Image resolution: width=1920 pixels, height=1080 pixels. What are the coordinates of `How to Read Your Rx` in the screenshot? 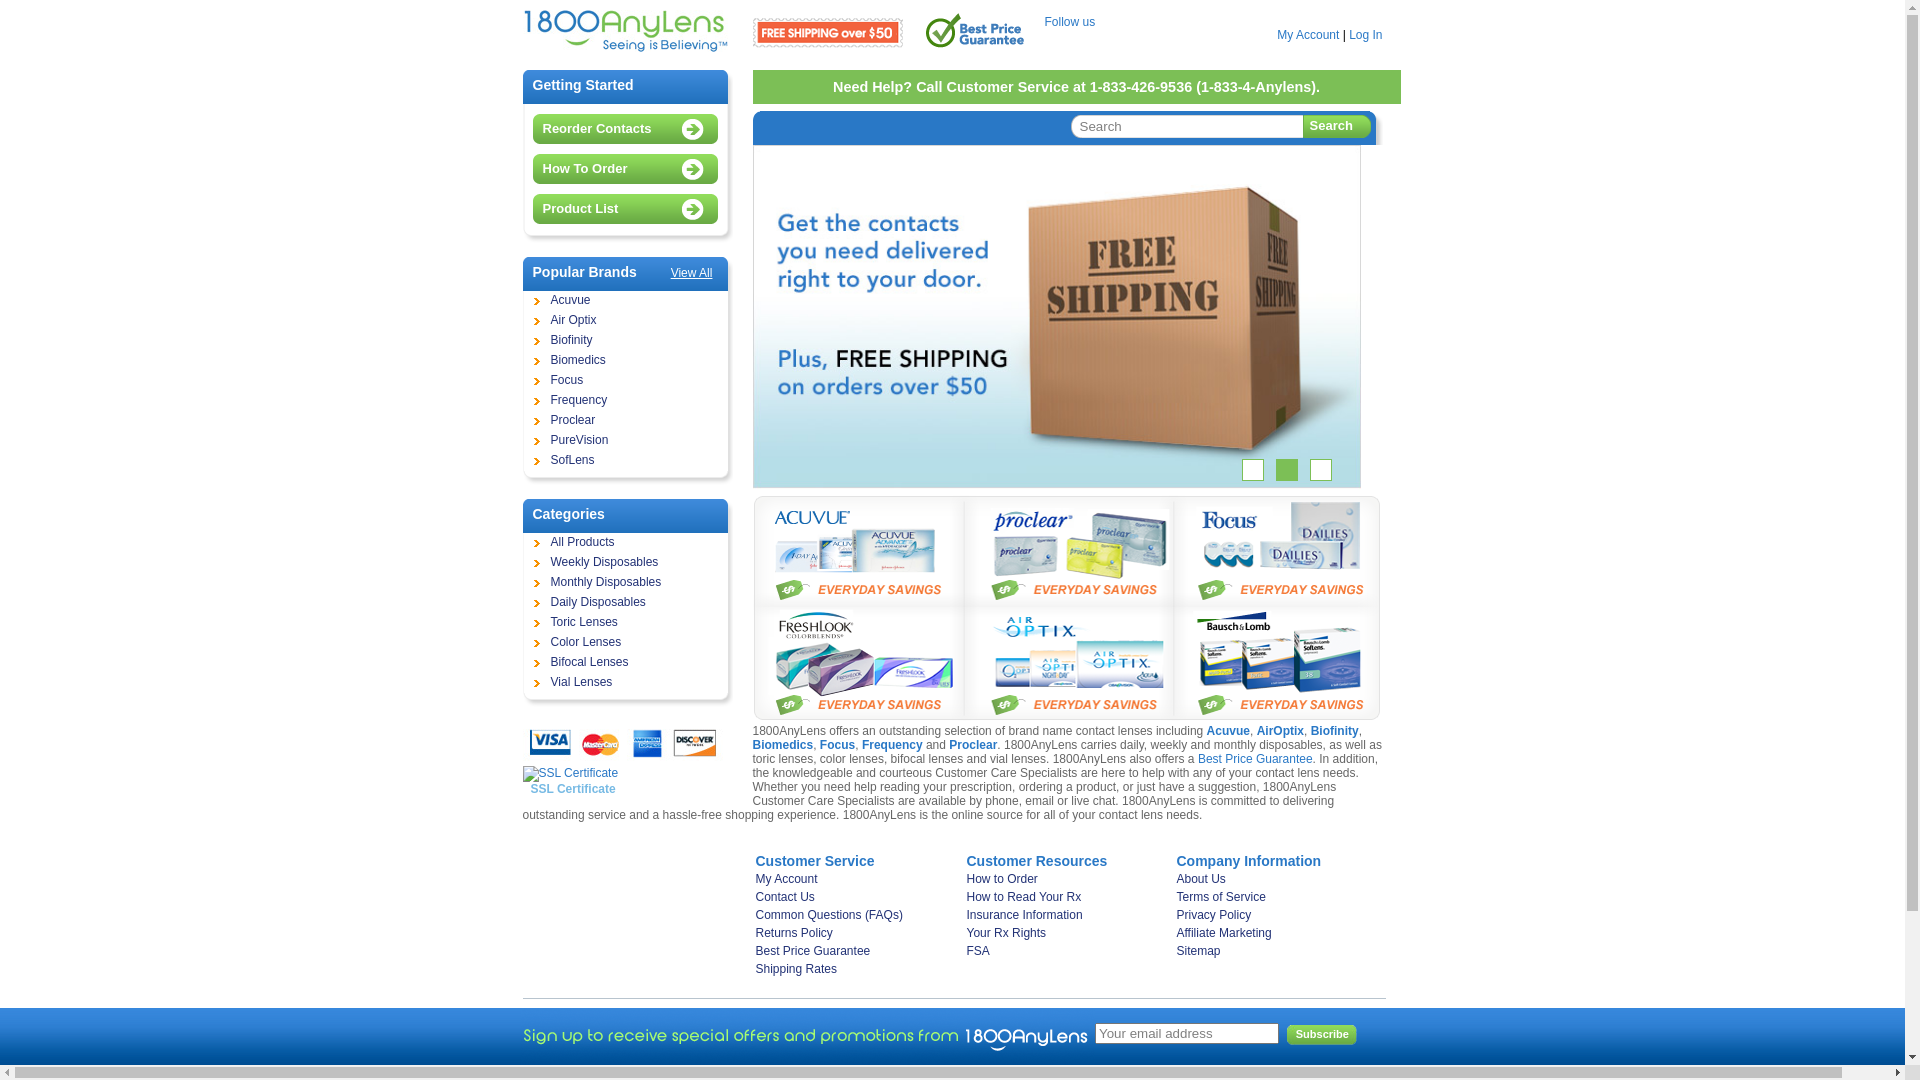 It's located at (1066, 897).